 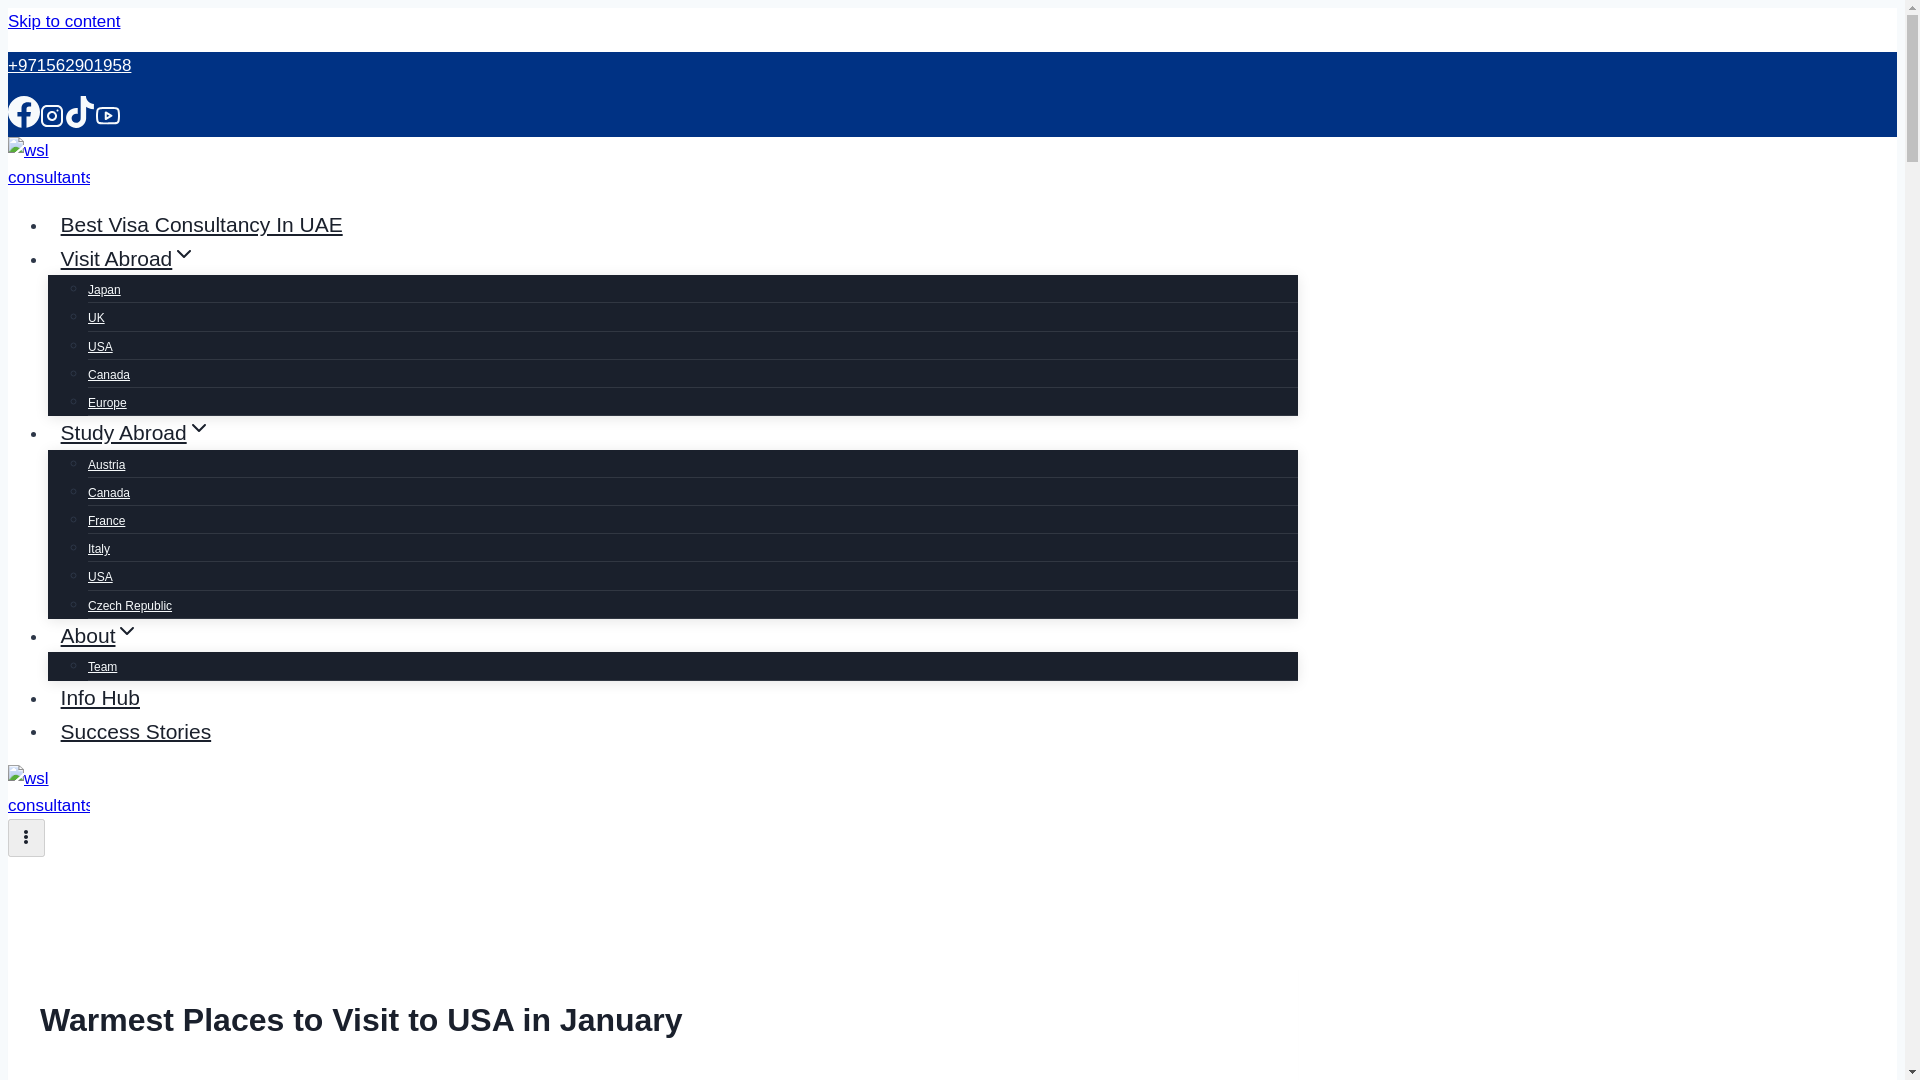 What do you see at coordinates (26, 838) in the screenshot?
I see `Toggle Menu` at bounding box center [26, 838].